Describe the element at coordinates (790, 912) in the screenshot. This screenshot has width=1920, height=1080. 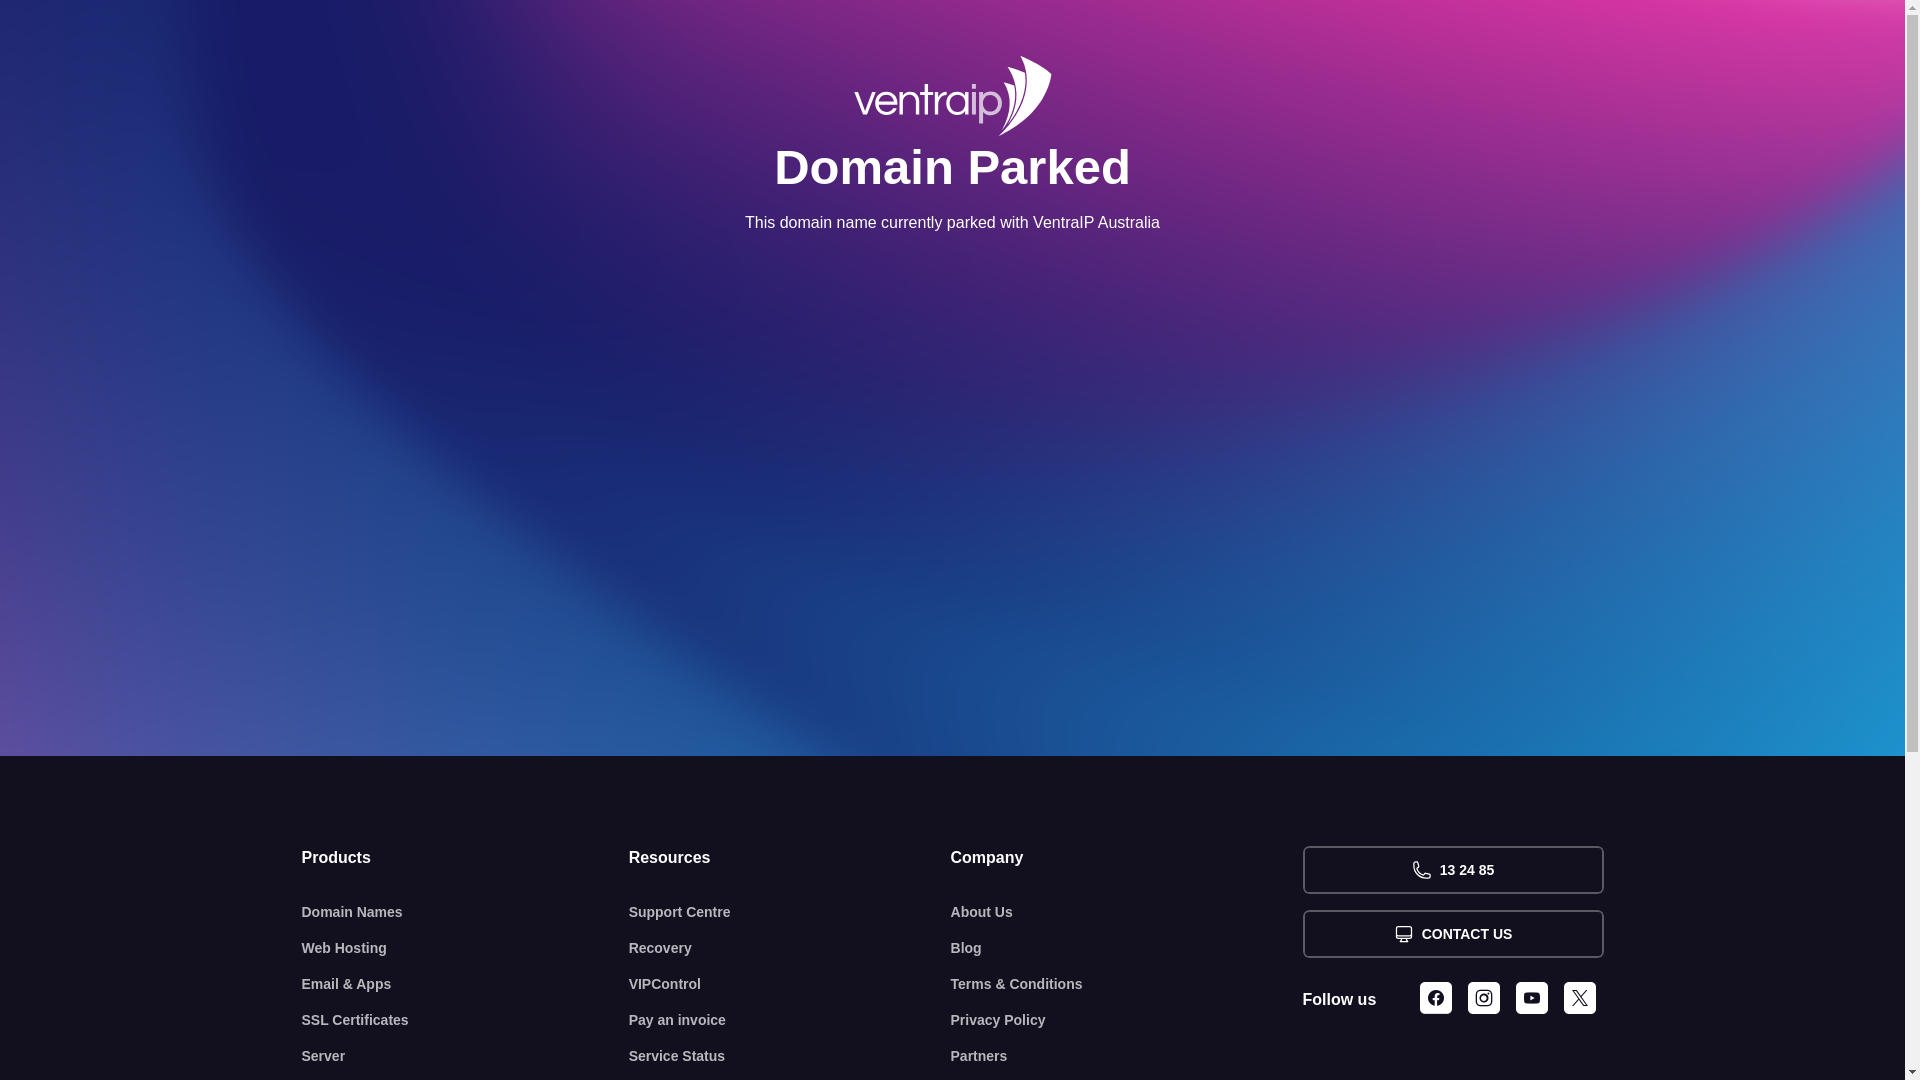
I see `Support Centre` at that location.